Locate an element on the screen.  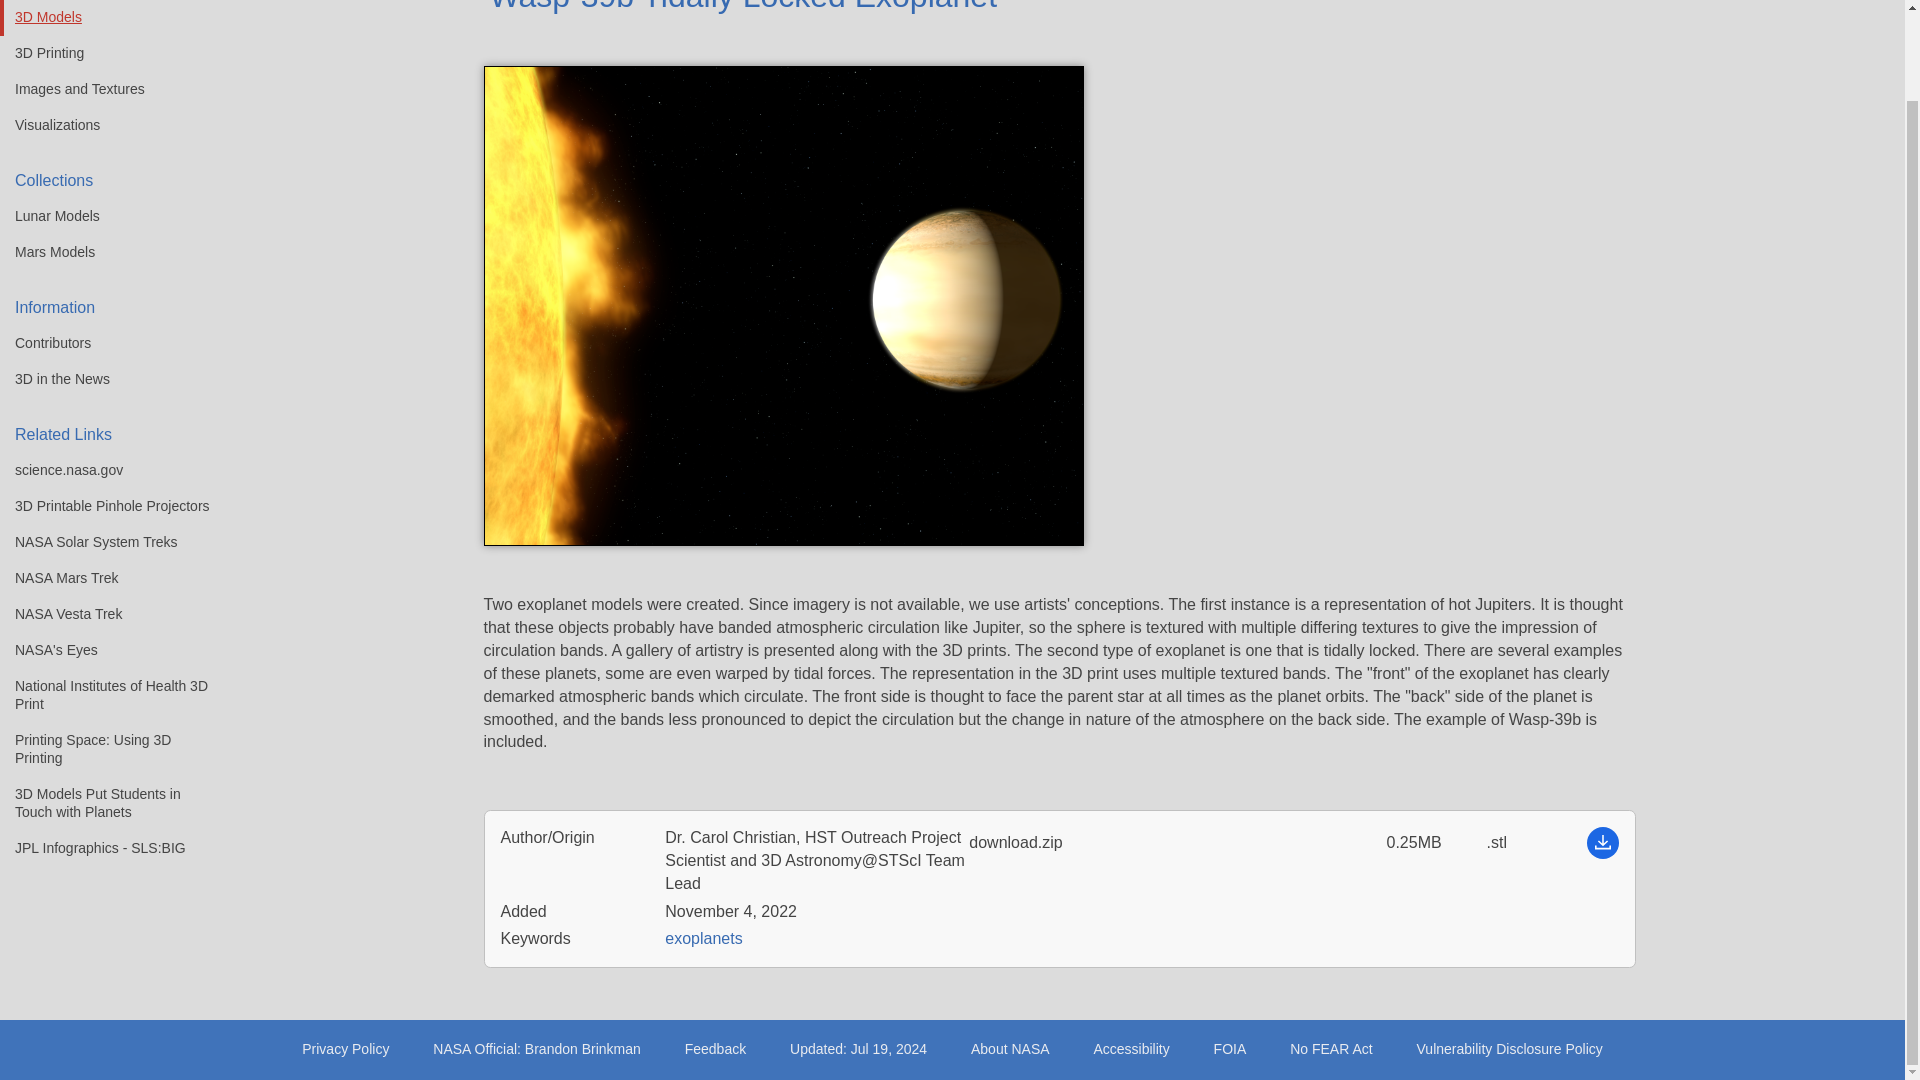
NASA Vesta Trek is located at coordinates (104, 614).